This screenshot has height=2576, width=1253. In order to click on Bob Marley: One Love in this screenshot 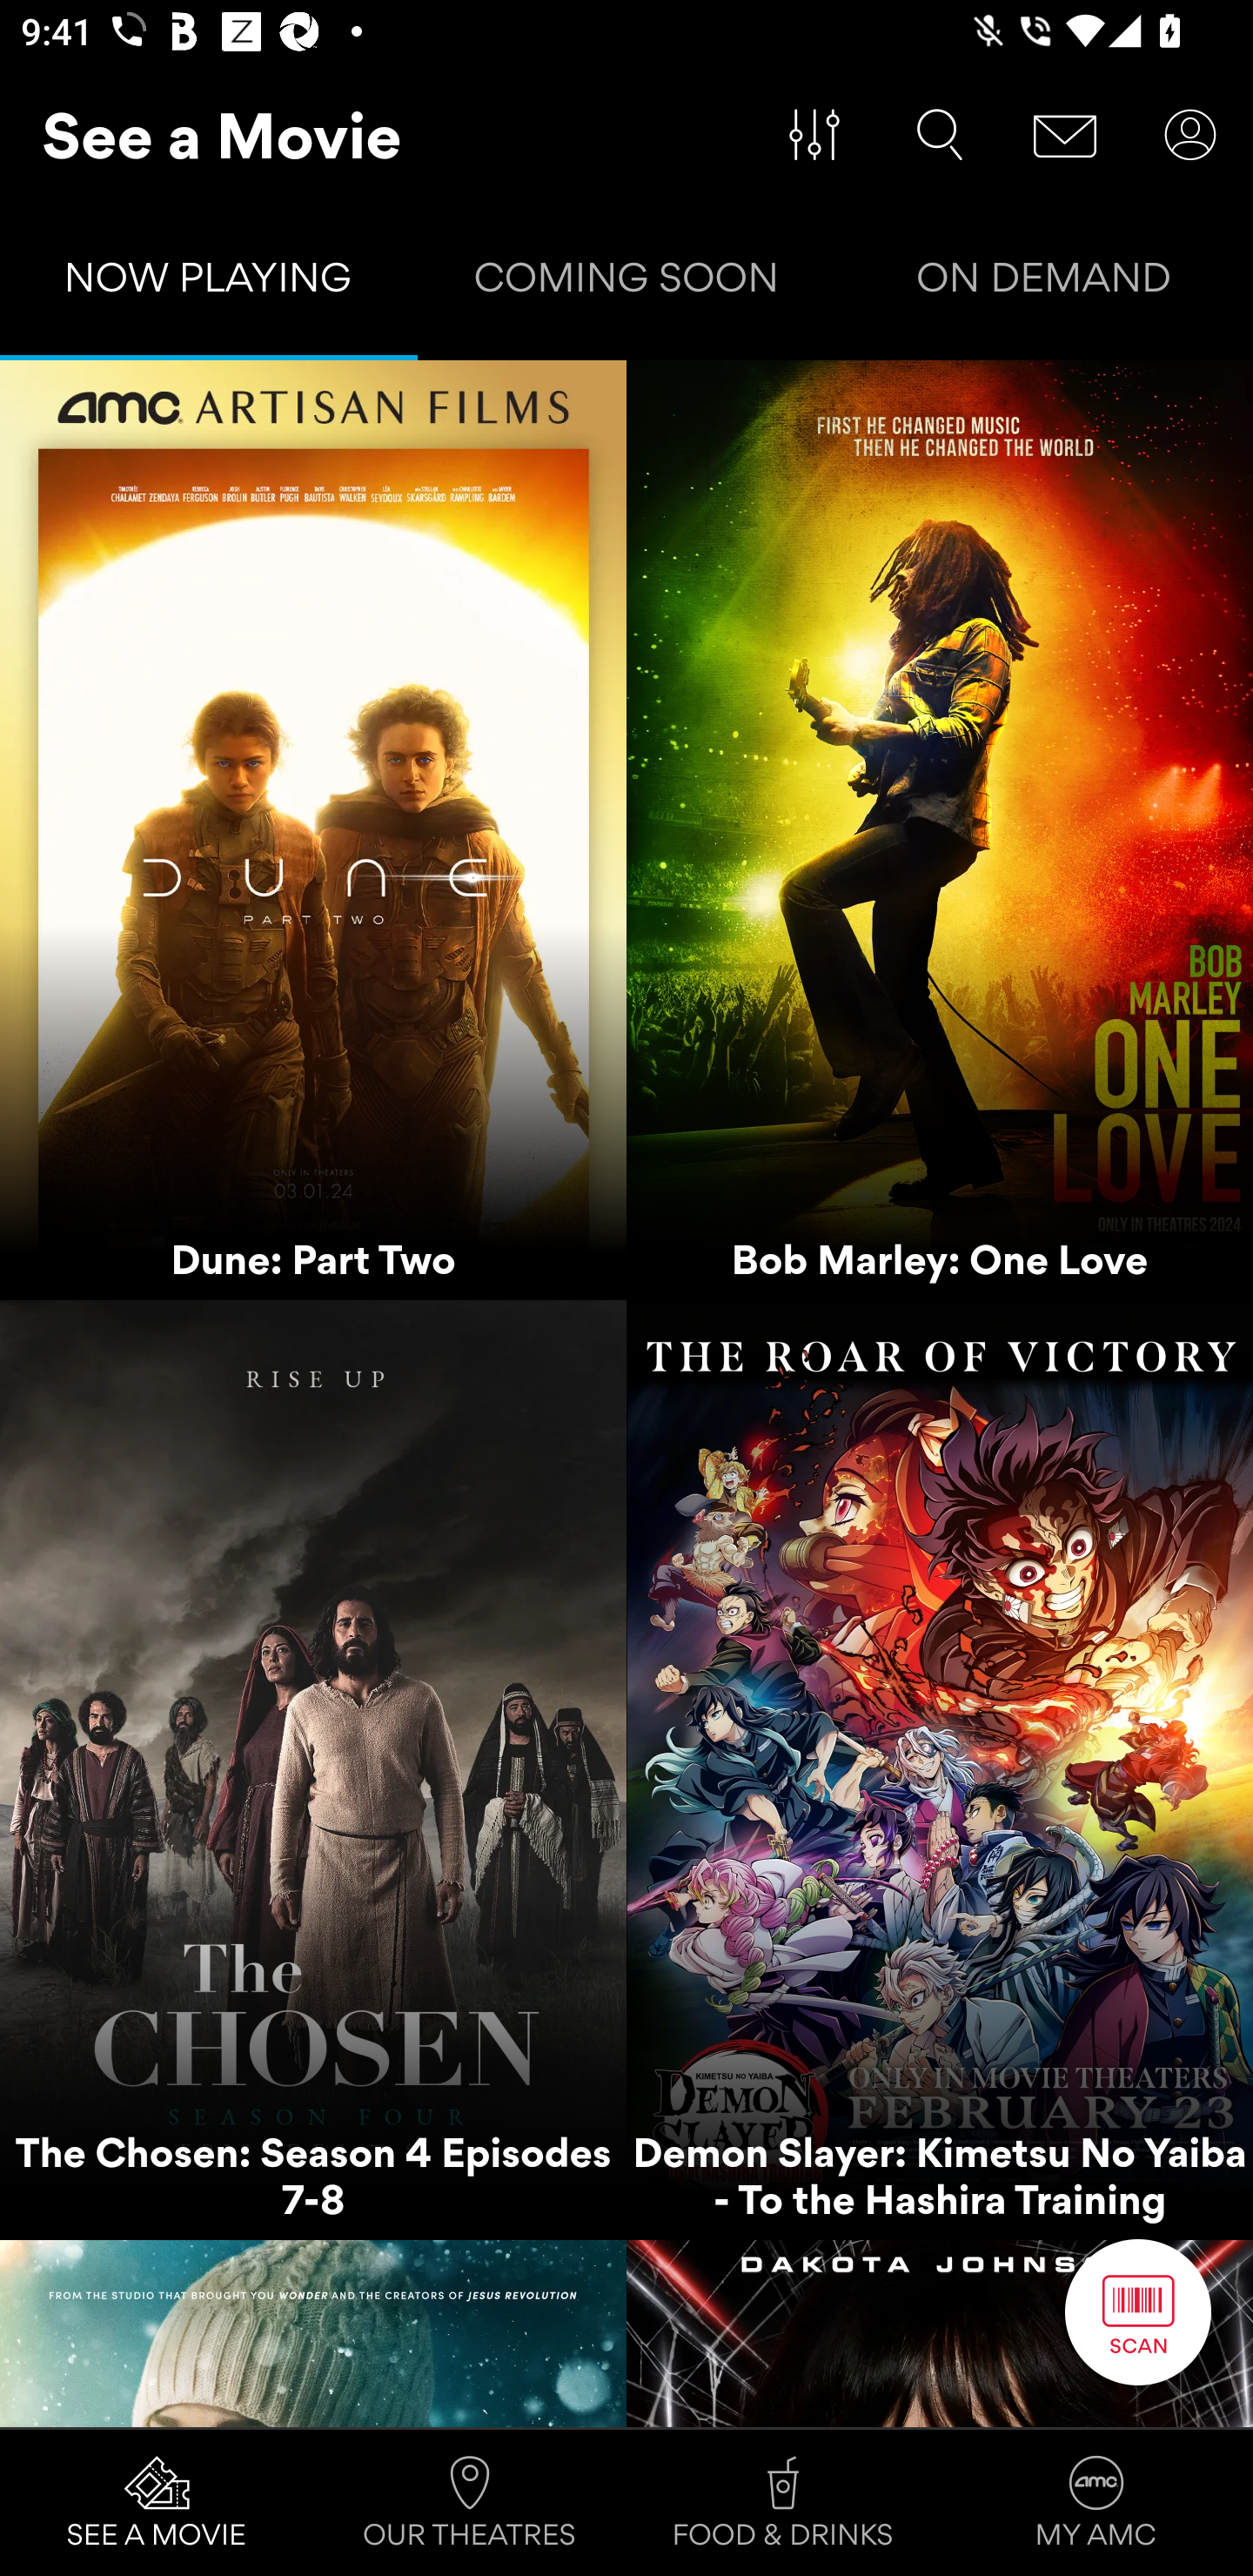, I will do `click(940, 830)`.